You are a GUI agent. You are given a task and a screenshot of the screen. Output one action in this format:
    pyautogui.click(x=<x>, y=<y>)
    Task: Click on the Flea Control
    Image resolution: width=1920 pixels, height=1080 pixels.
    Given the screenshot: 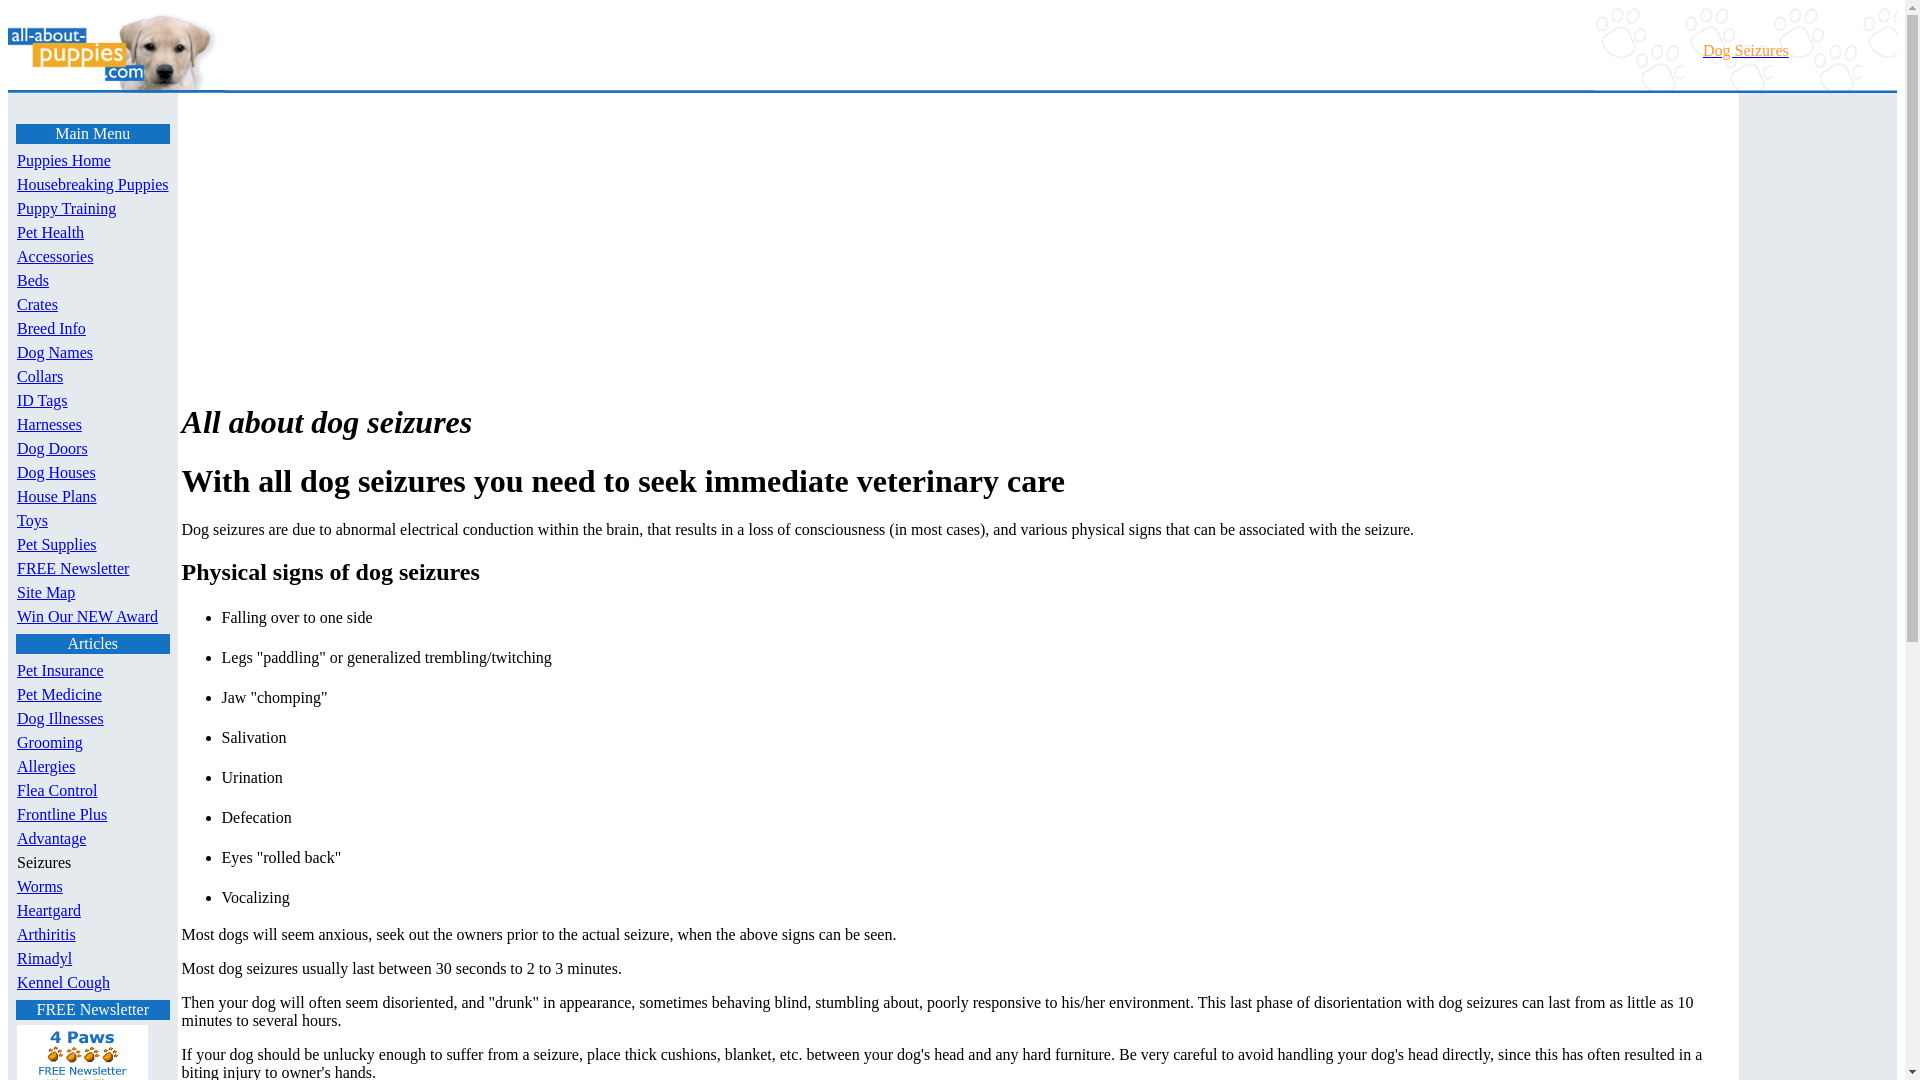 What is the action you would take?
    pyautogui.click(x=57, y=790)
    